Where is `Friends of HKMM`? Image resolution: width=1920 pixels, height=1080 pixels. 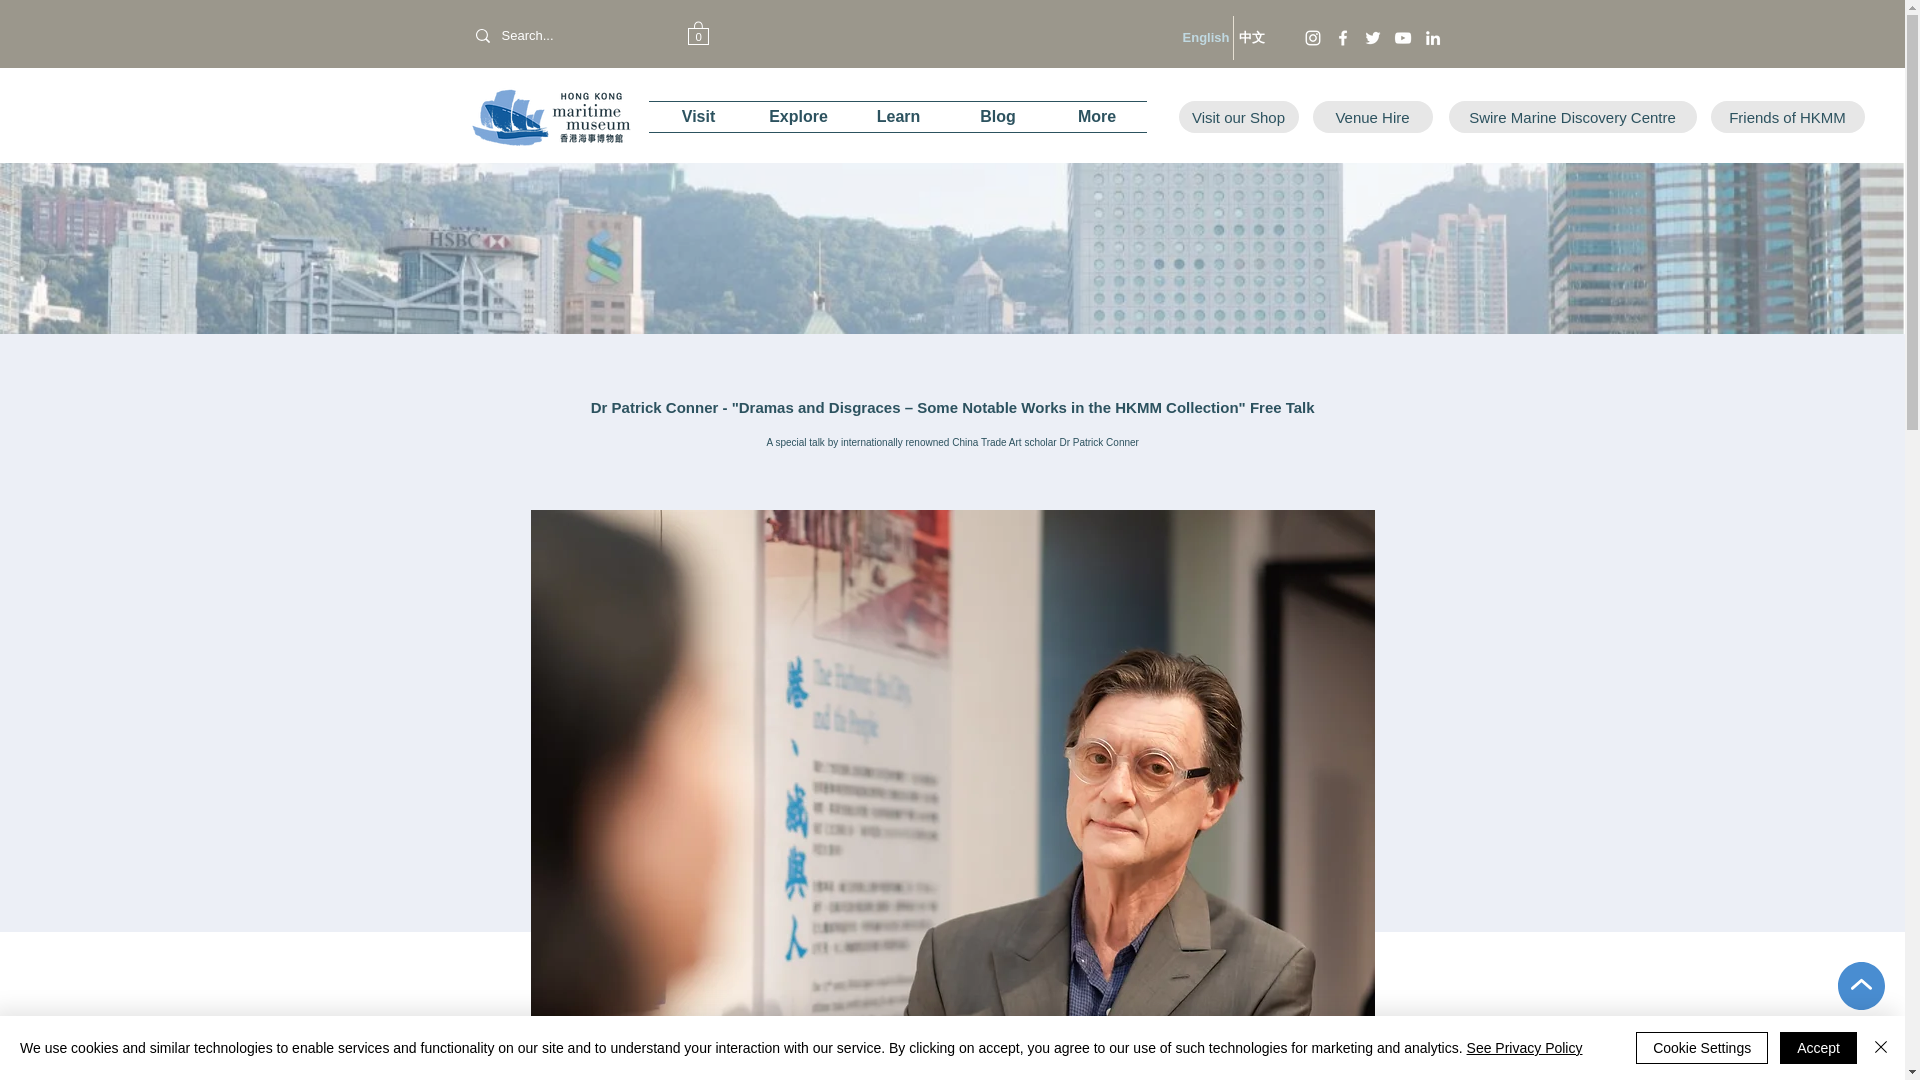
Friends of HKMM is located at coordinates (1787, 116).